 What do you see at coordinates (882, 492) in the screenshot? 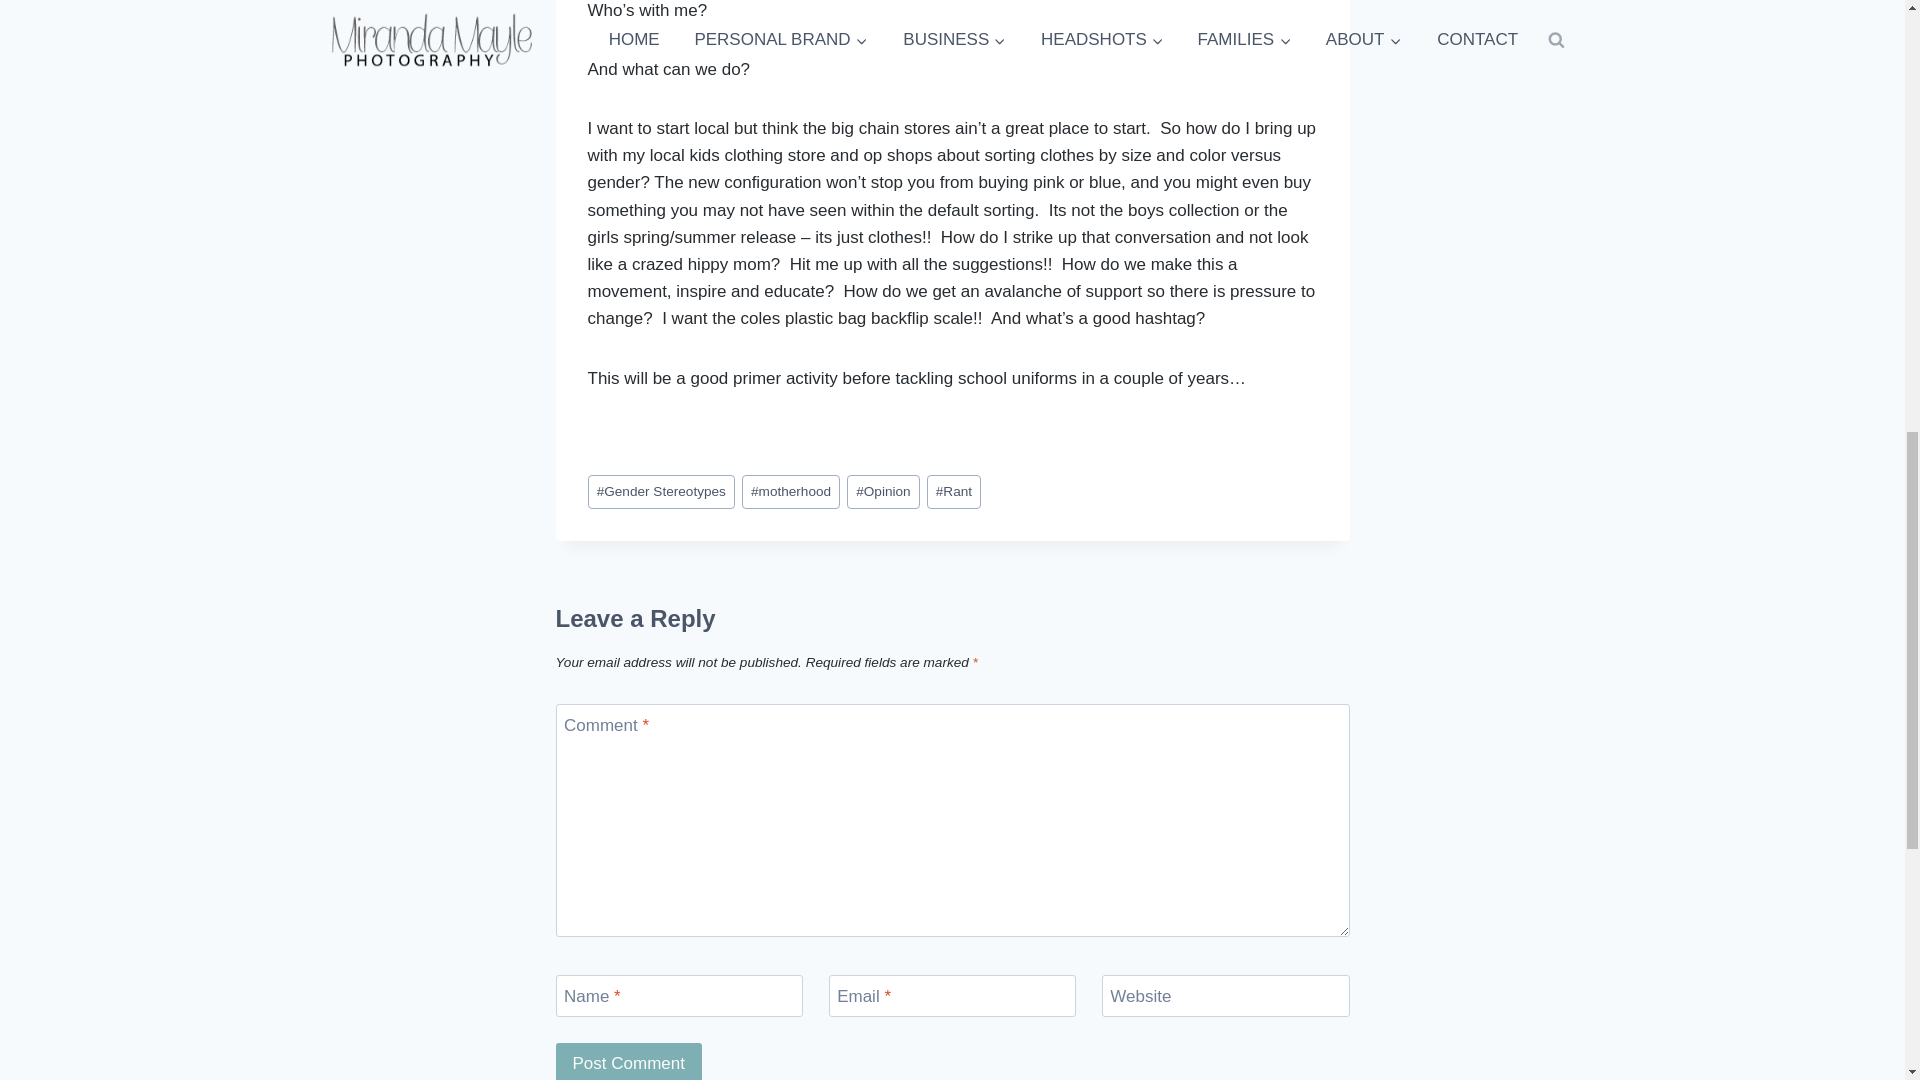
I see `Opinion` at bounding box center [882, 492].